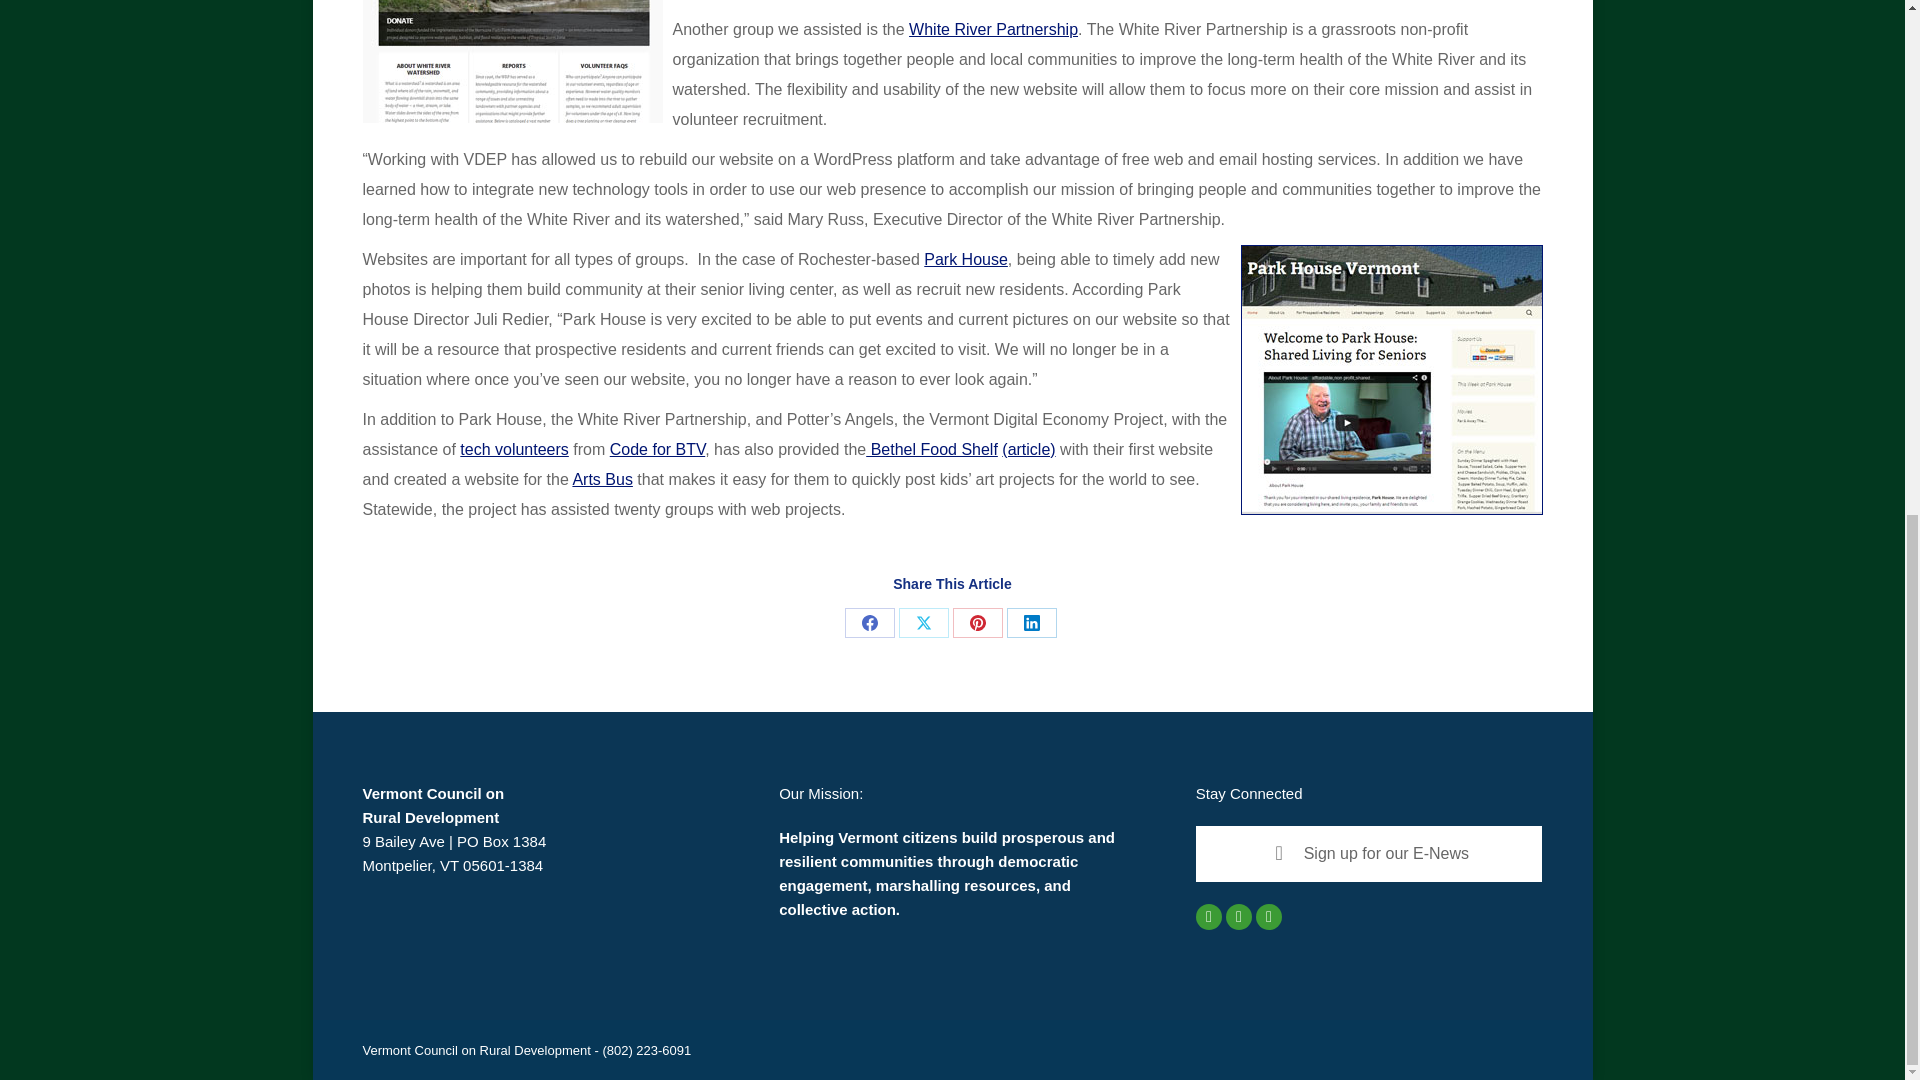 This screenshot has width=1920, height=1080. Describe the element at coordinates (1370, 854) in the screenshot. I see `Sign up for email communications from VCRD` at that location.